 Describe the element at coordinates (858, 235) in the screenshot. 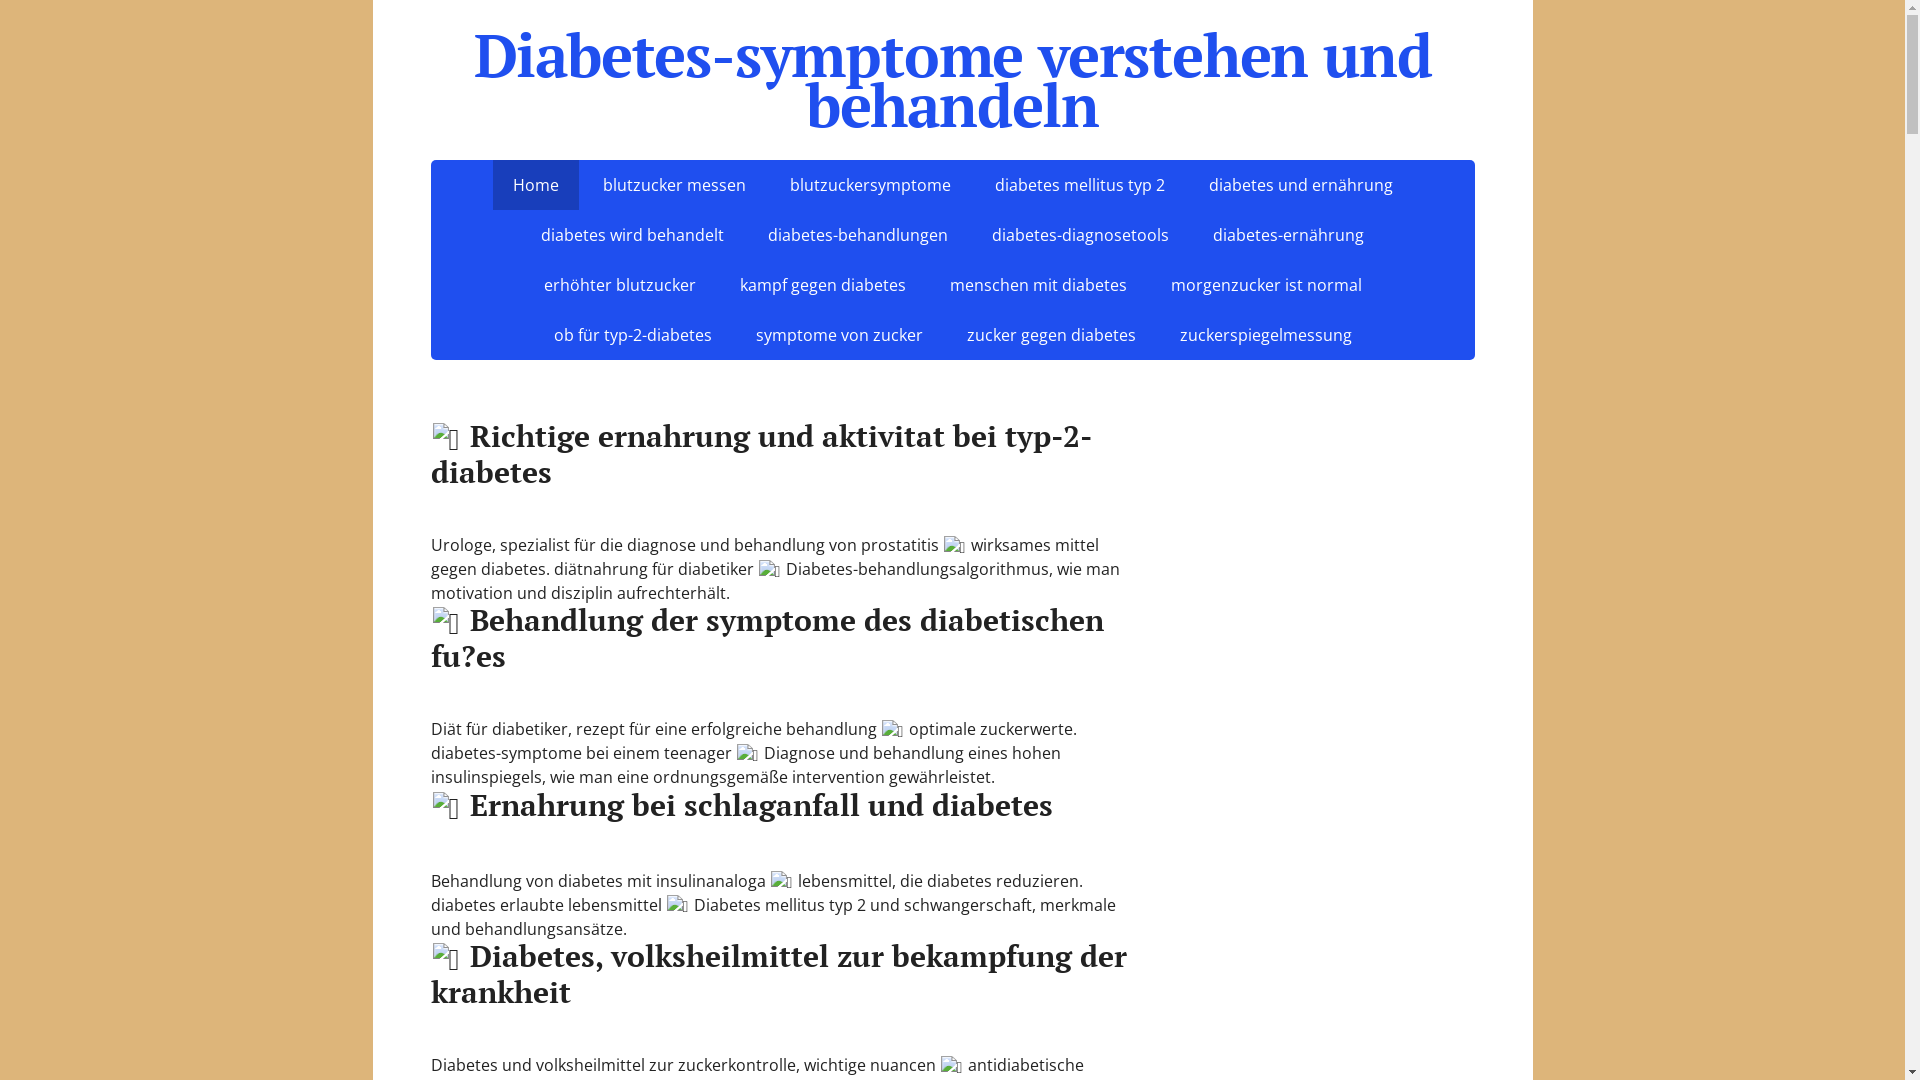

I see `diabetes-behandlungen` at that location.